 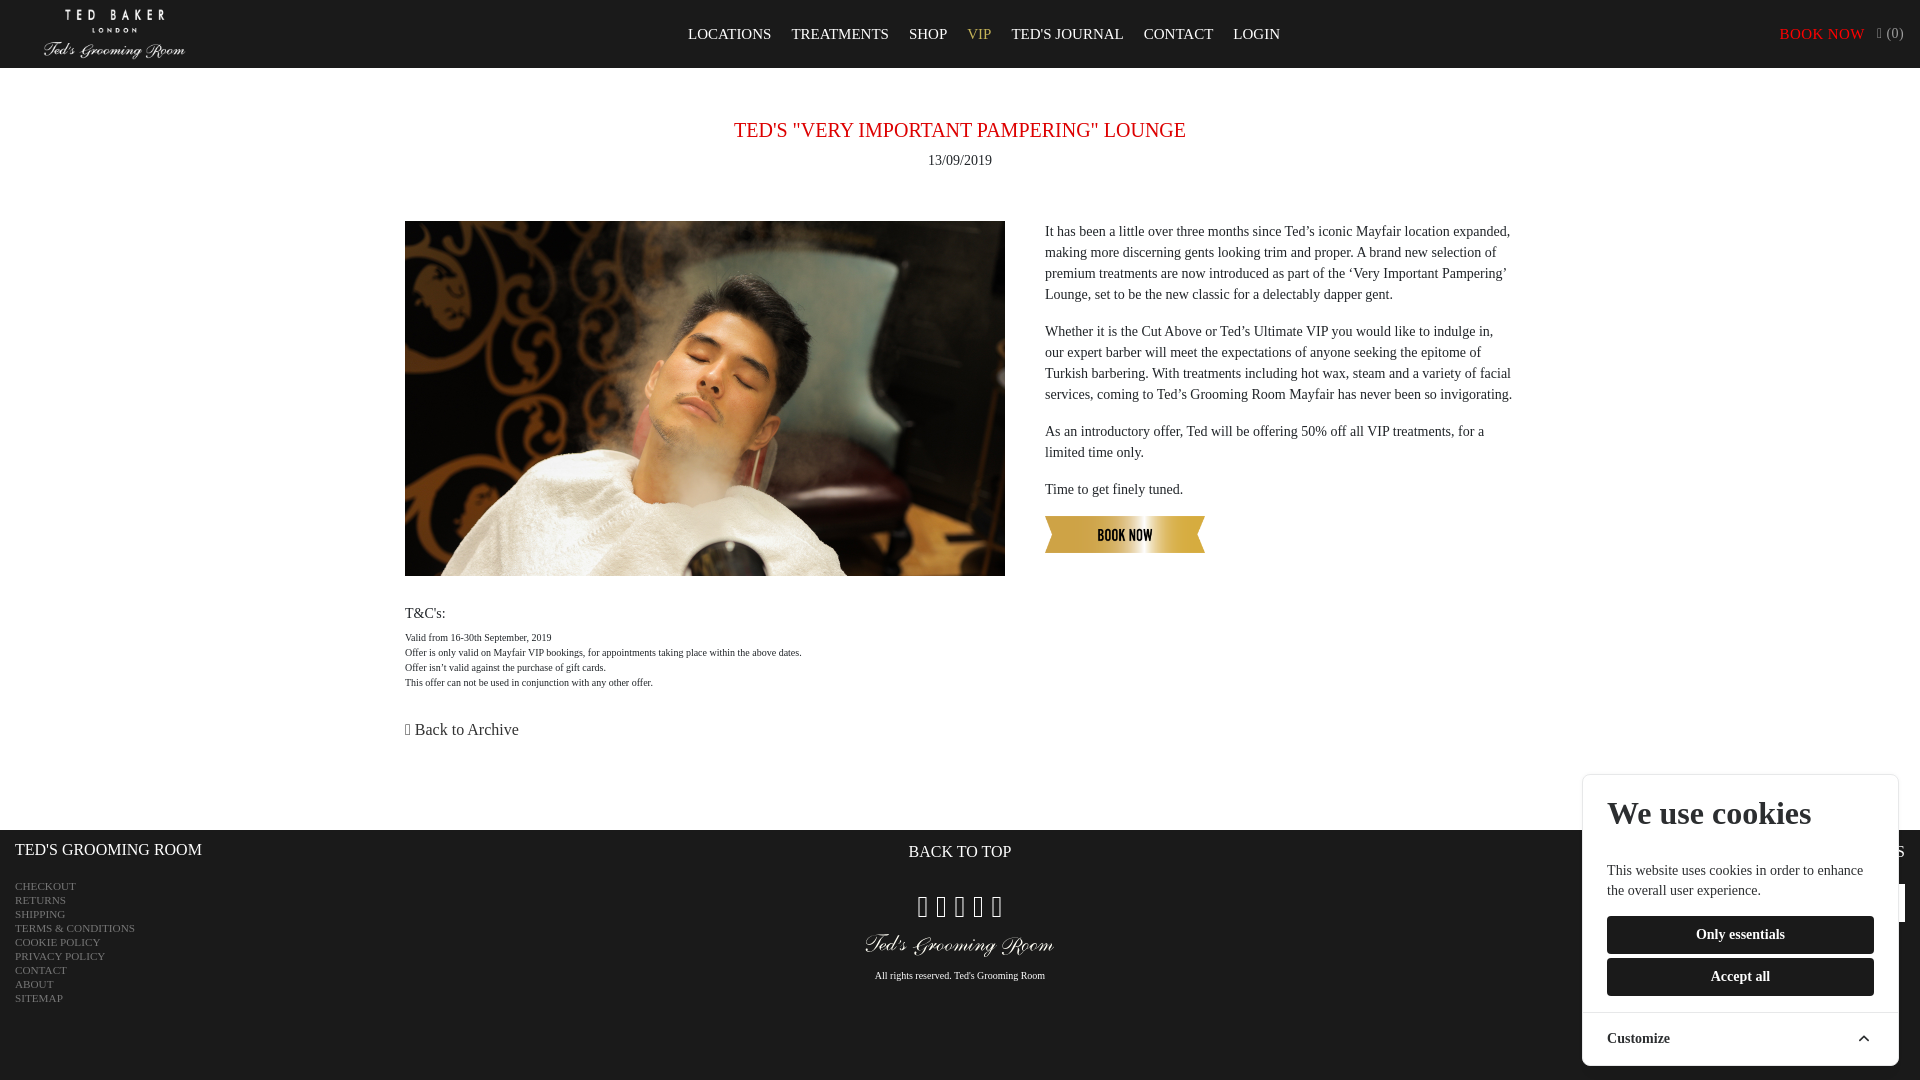 What do you see at coordinates (729, 34) in the screenshot?
I see `LOCATIONS` at bounding box center [729, 34].